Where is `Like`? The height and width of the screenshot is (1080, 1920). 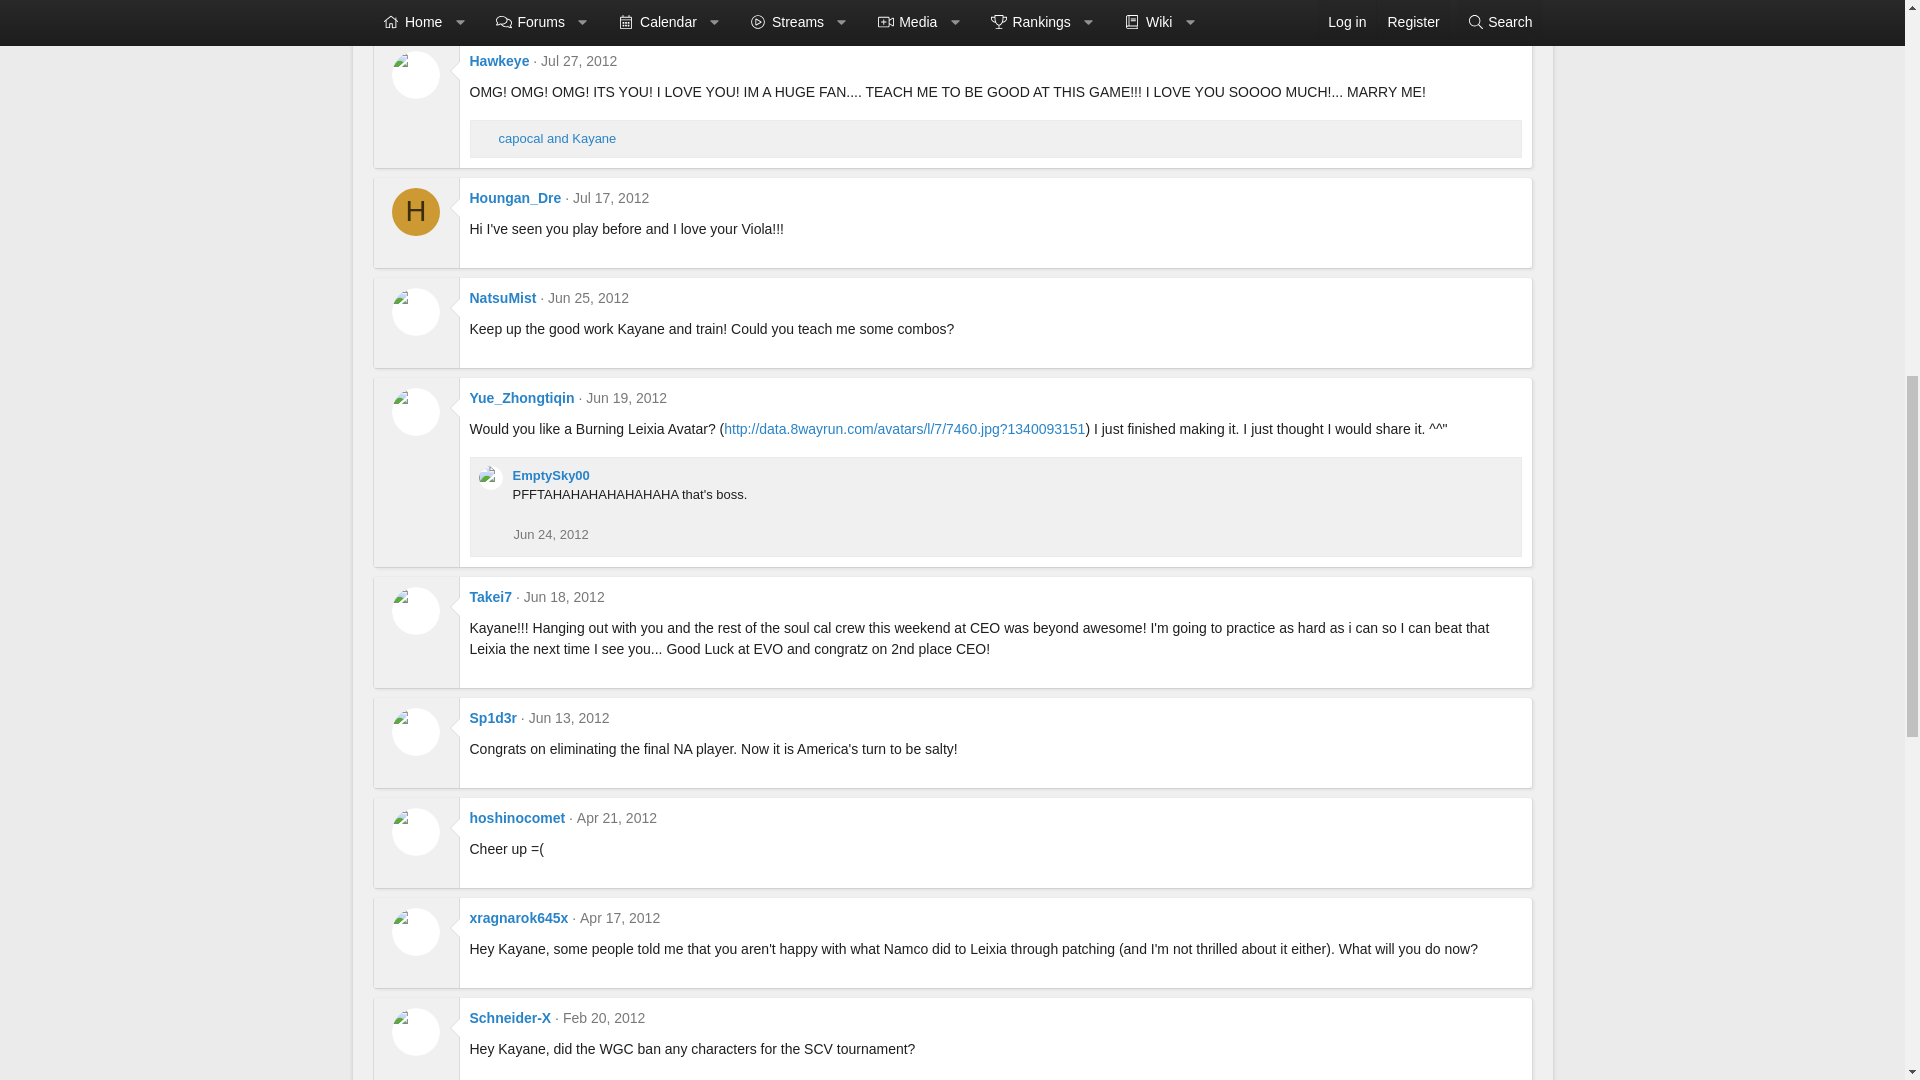 Like is located at coordinates (486, 139).